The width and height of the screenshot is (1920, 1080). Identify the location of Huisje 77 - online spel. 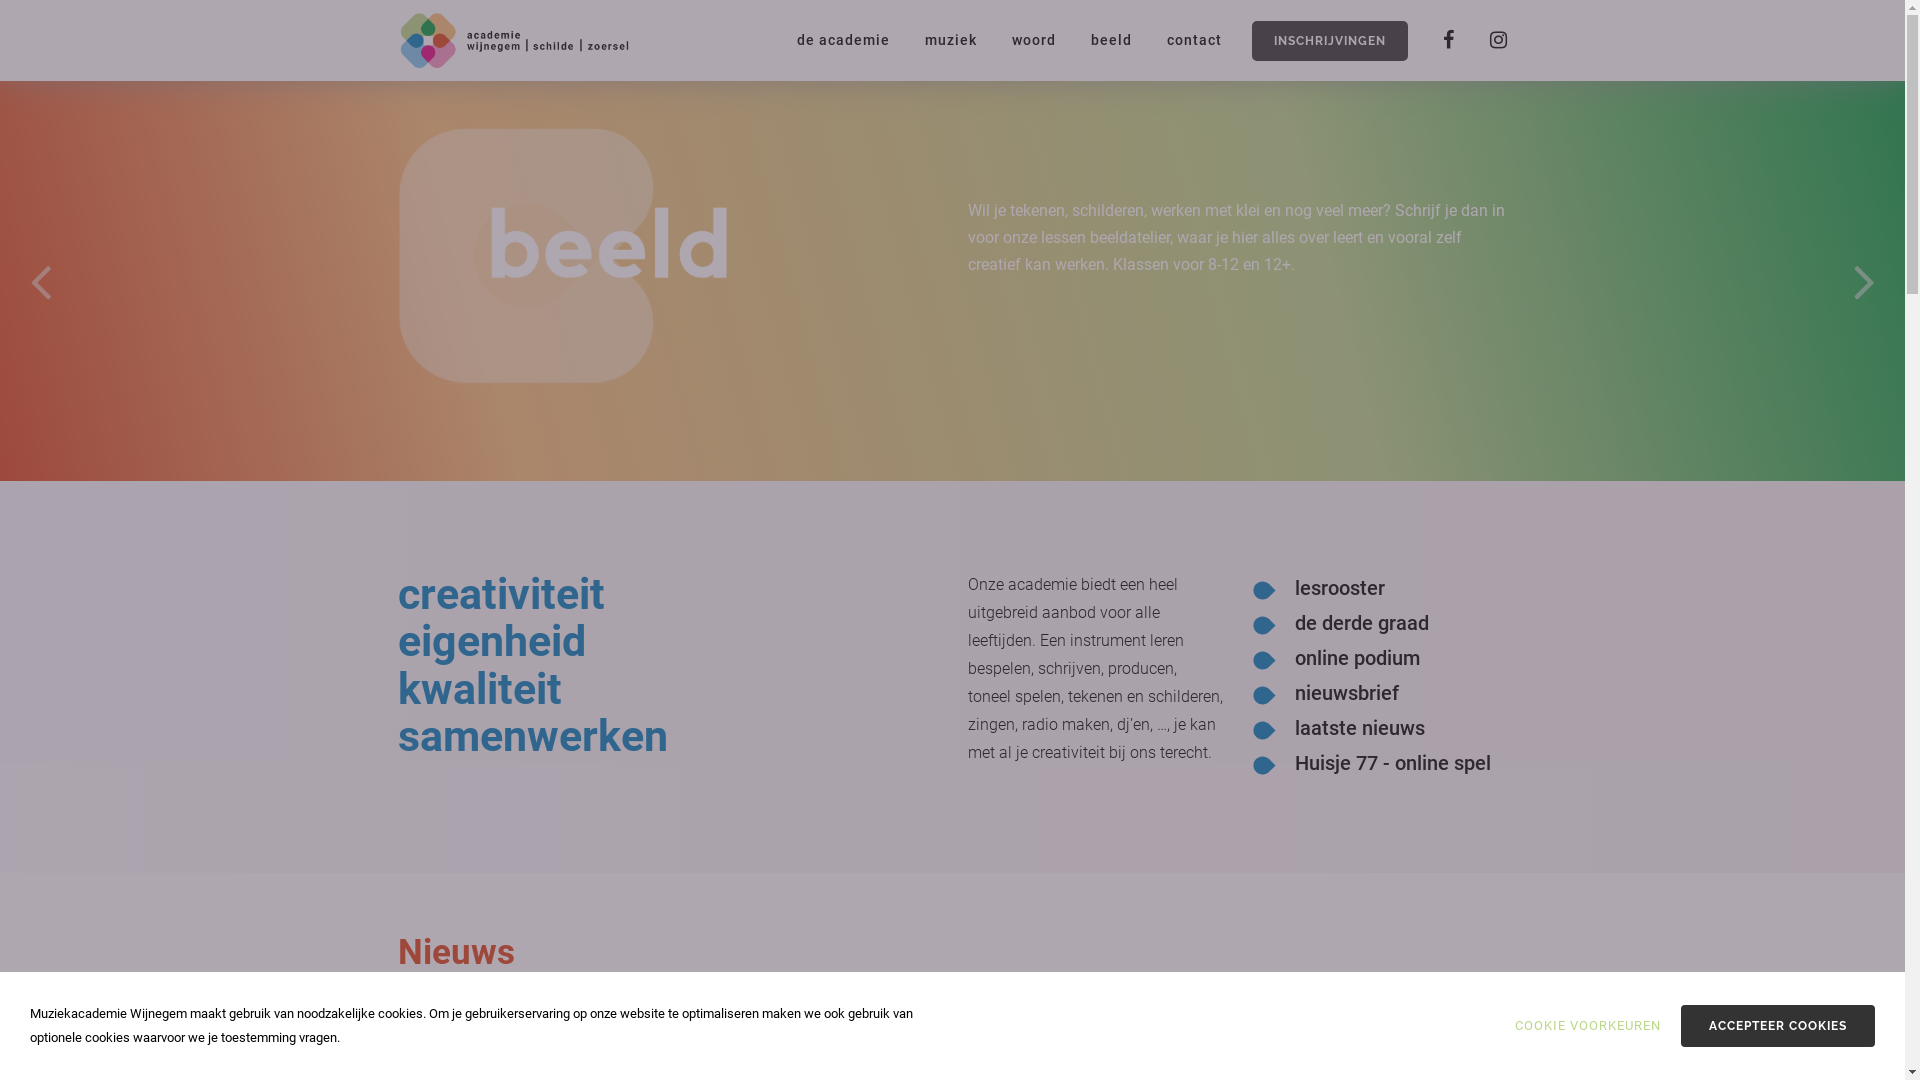
(1392, 763).